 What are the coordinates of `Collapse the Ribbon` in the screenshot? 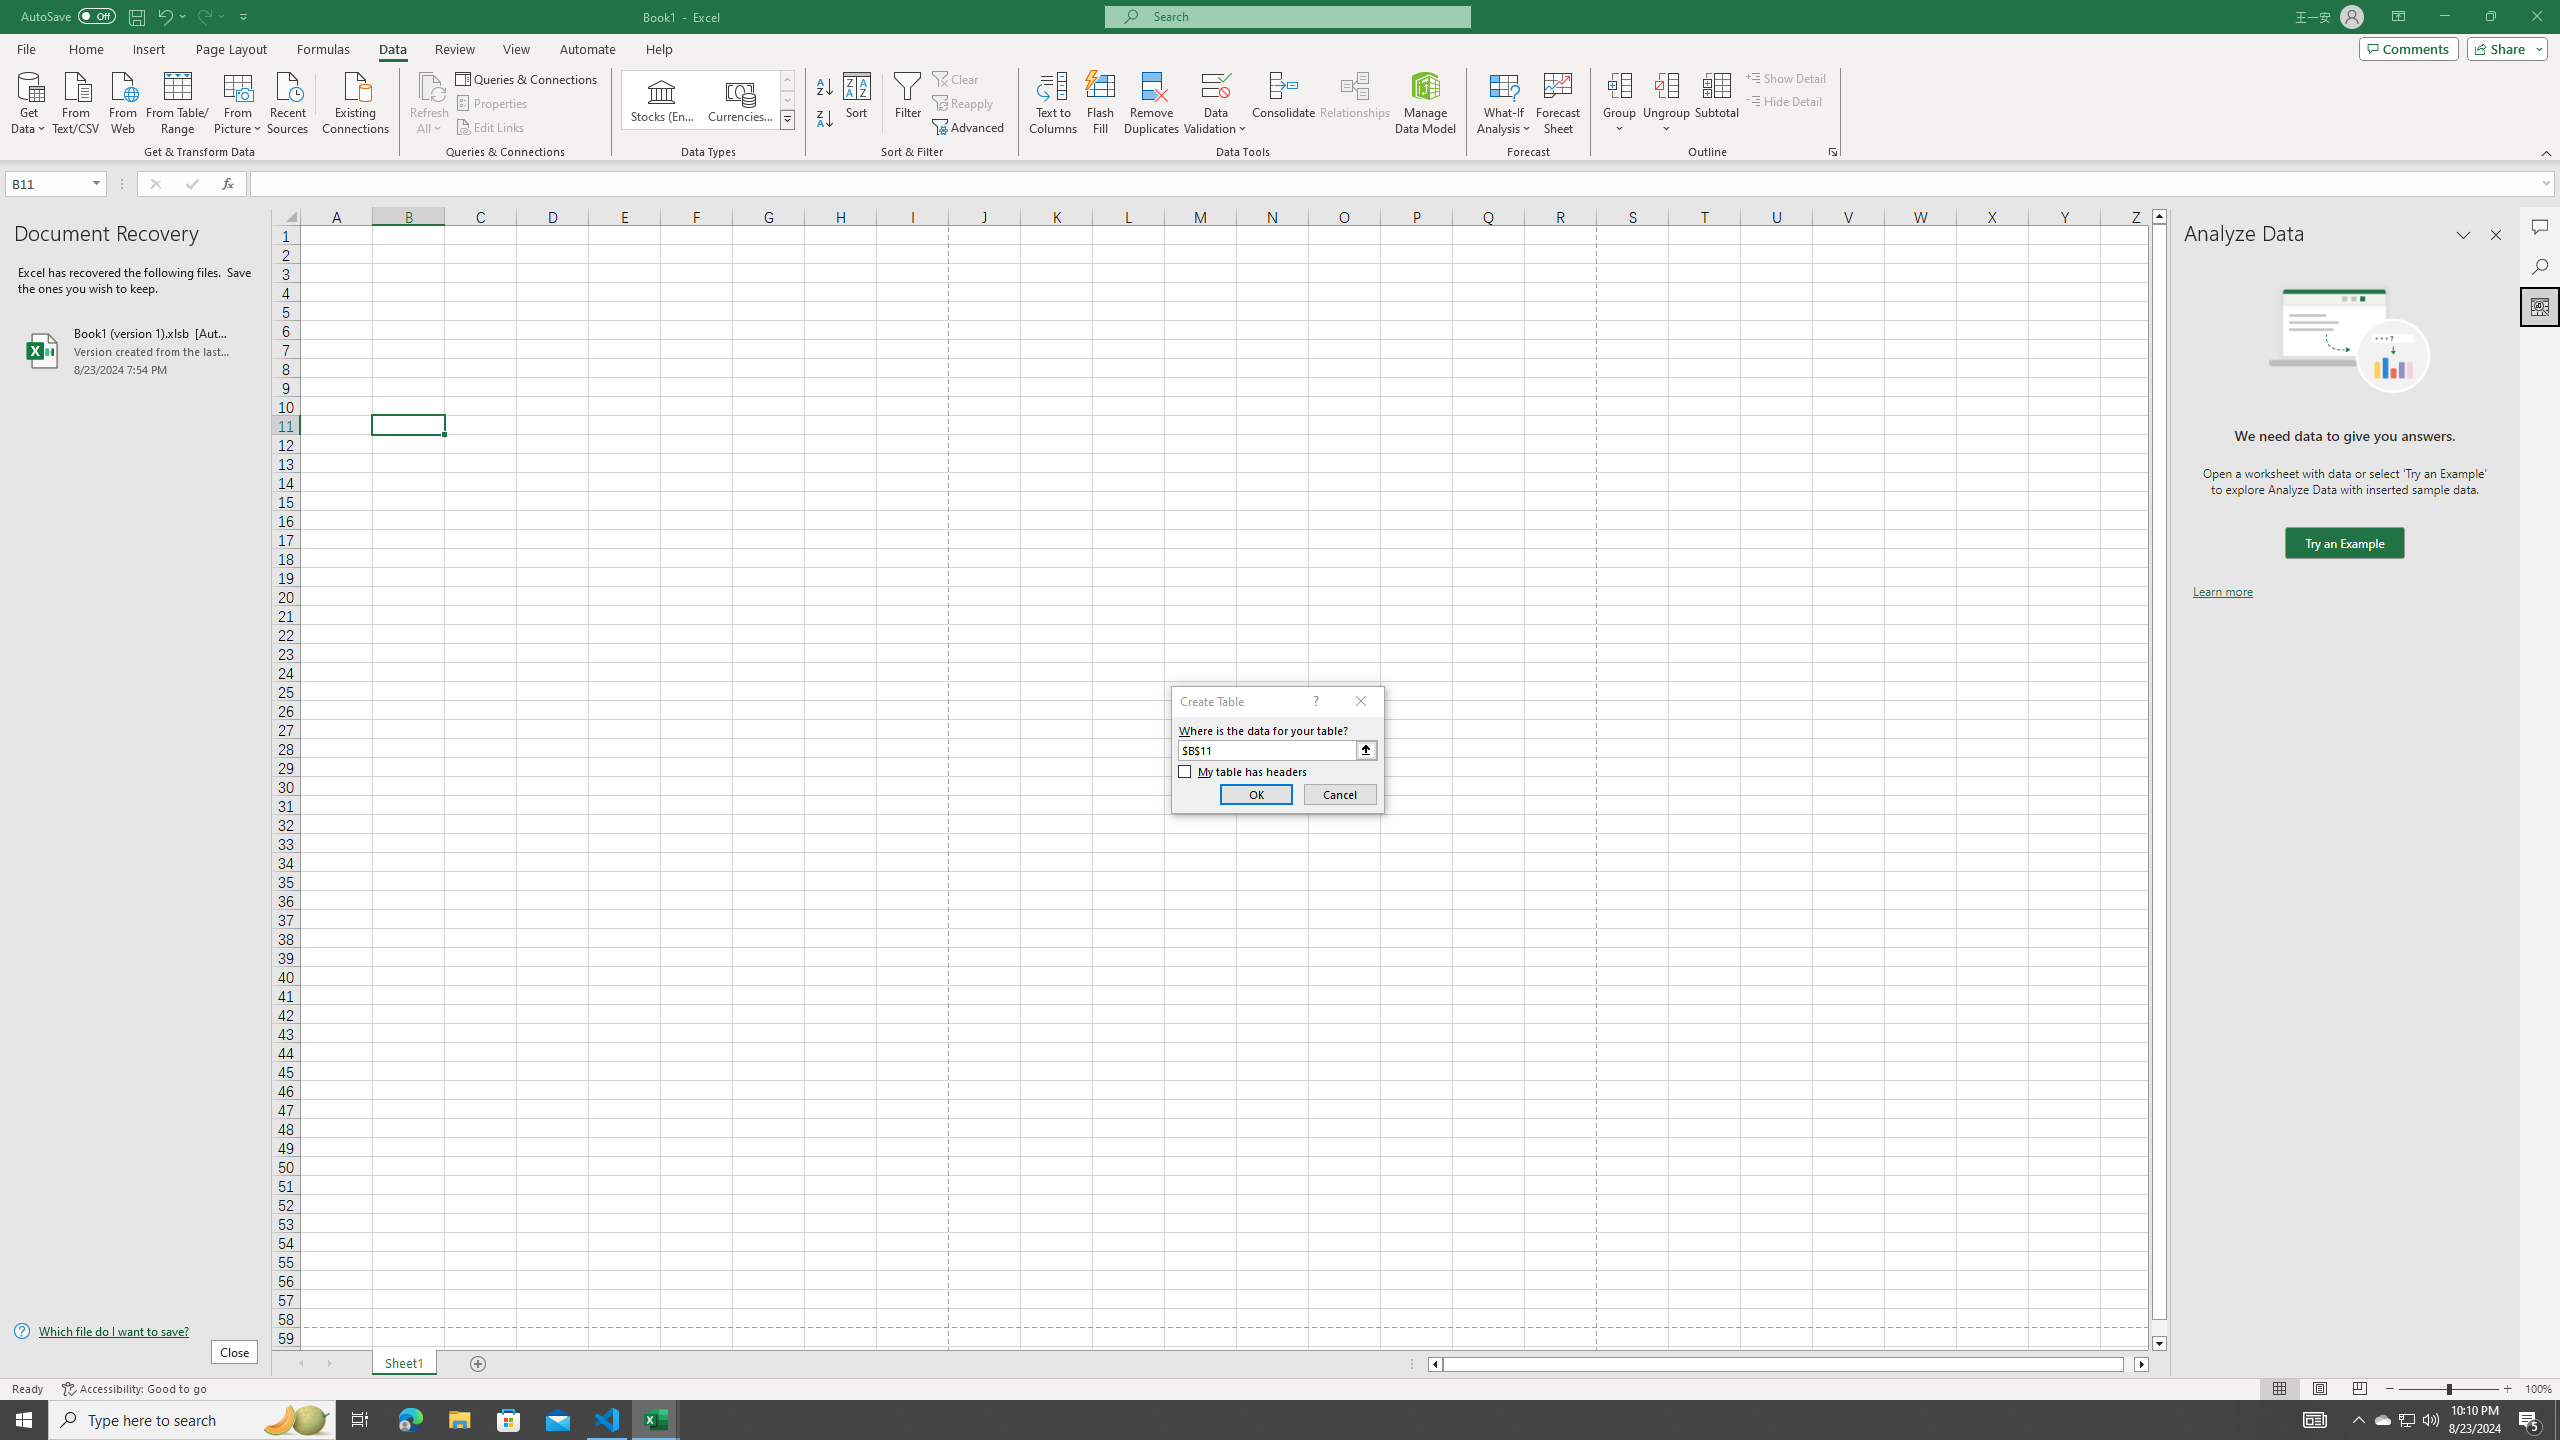 It's located at (2547, 152).